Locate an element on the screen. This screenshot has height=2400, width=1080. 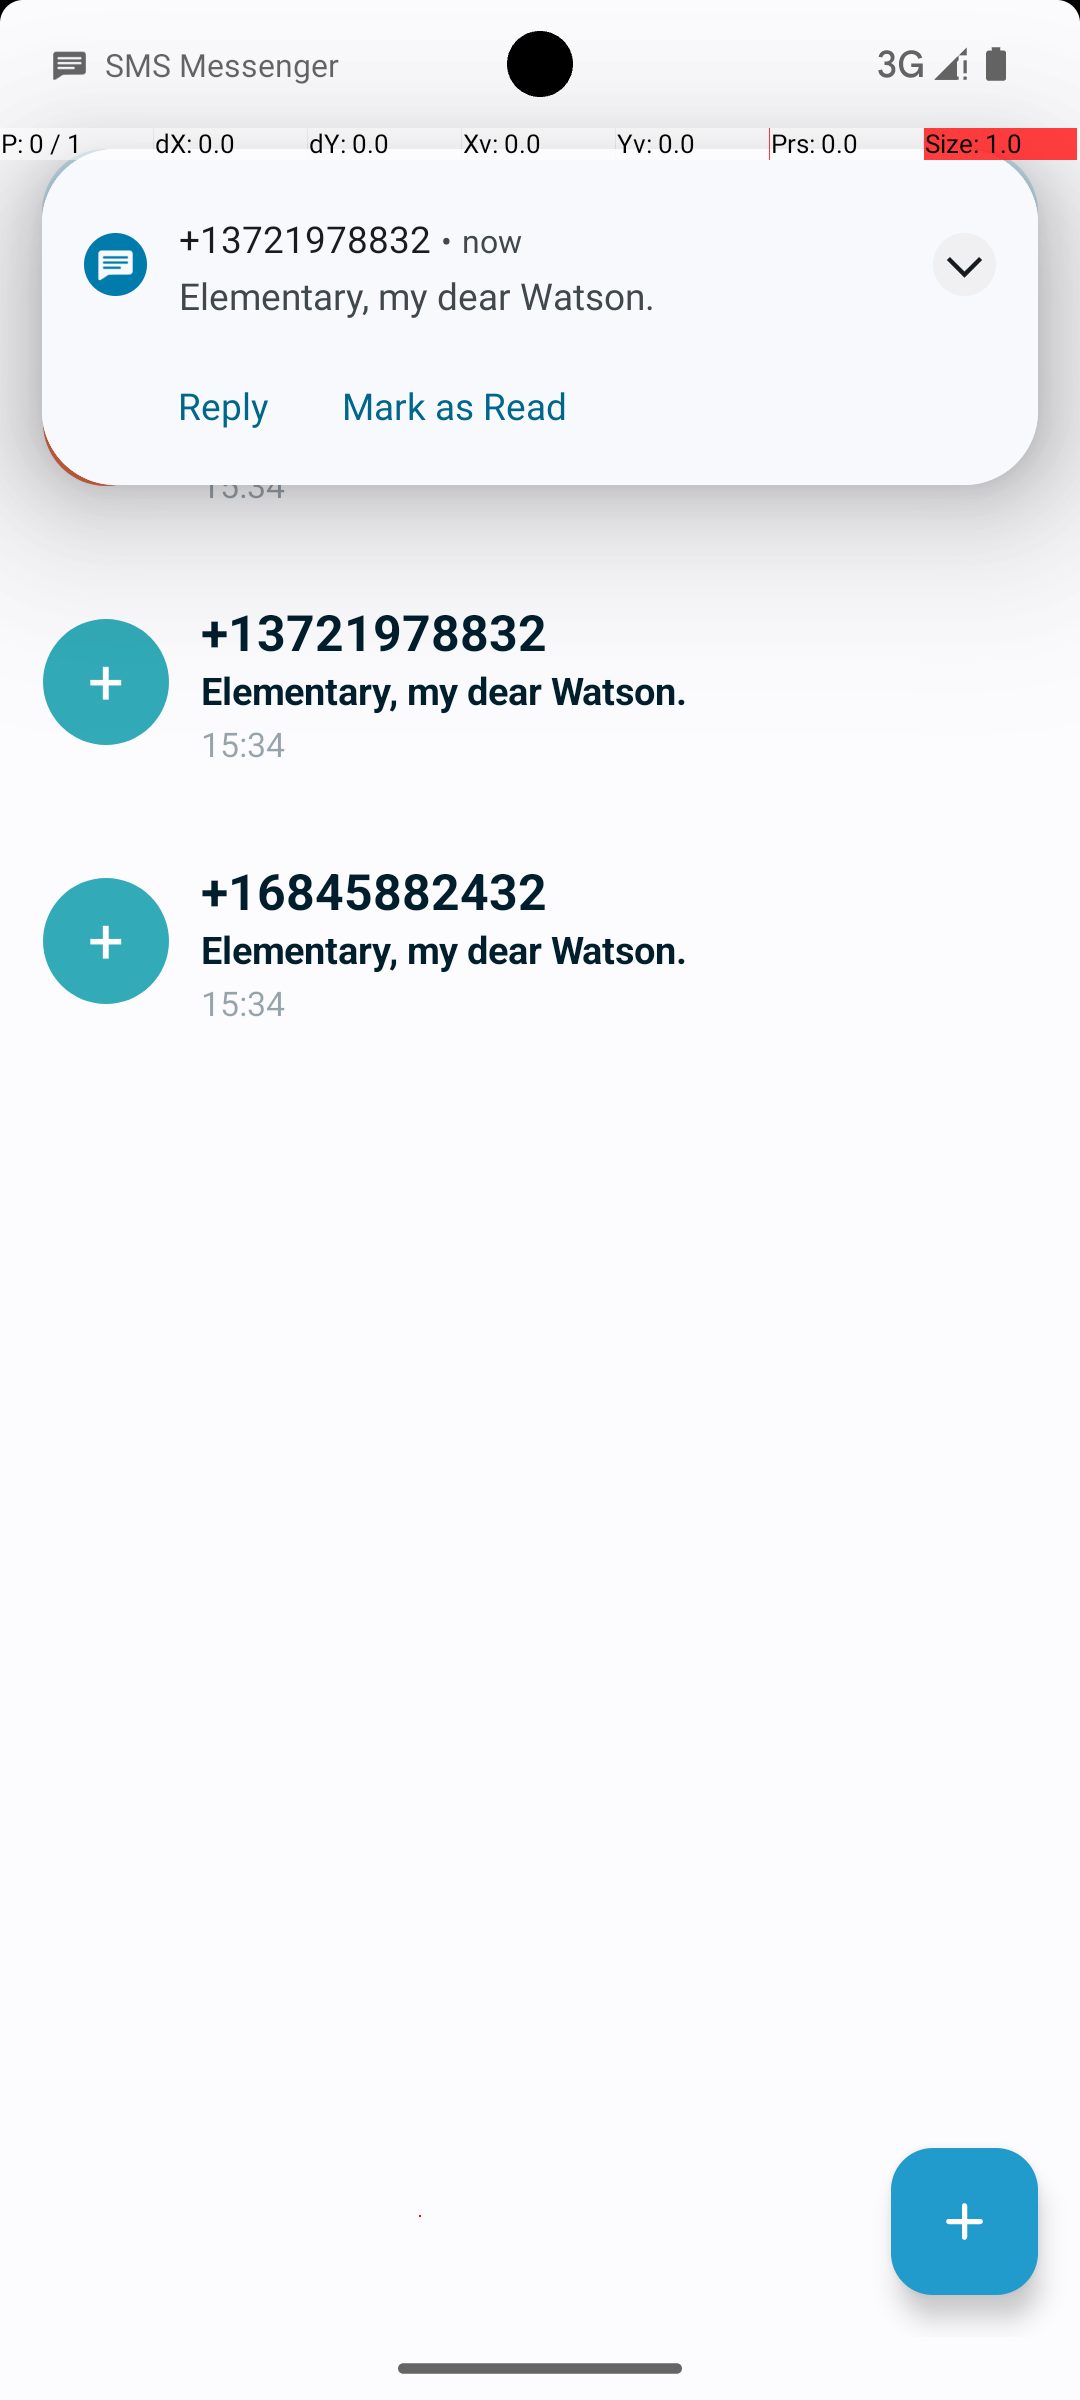
On is located at coordinates (286, 6).